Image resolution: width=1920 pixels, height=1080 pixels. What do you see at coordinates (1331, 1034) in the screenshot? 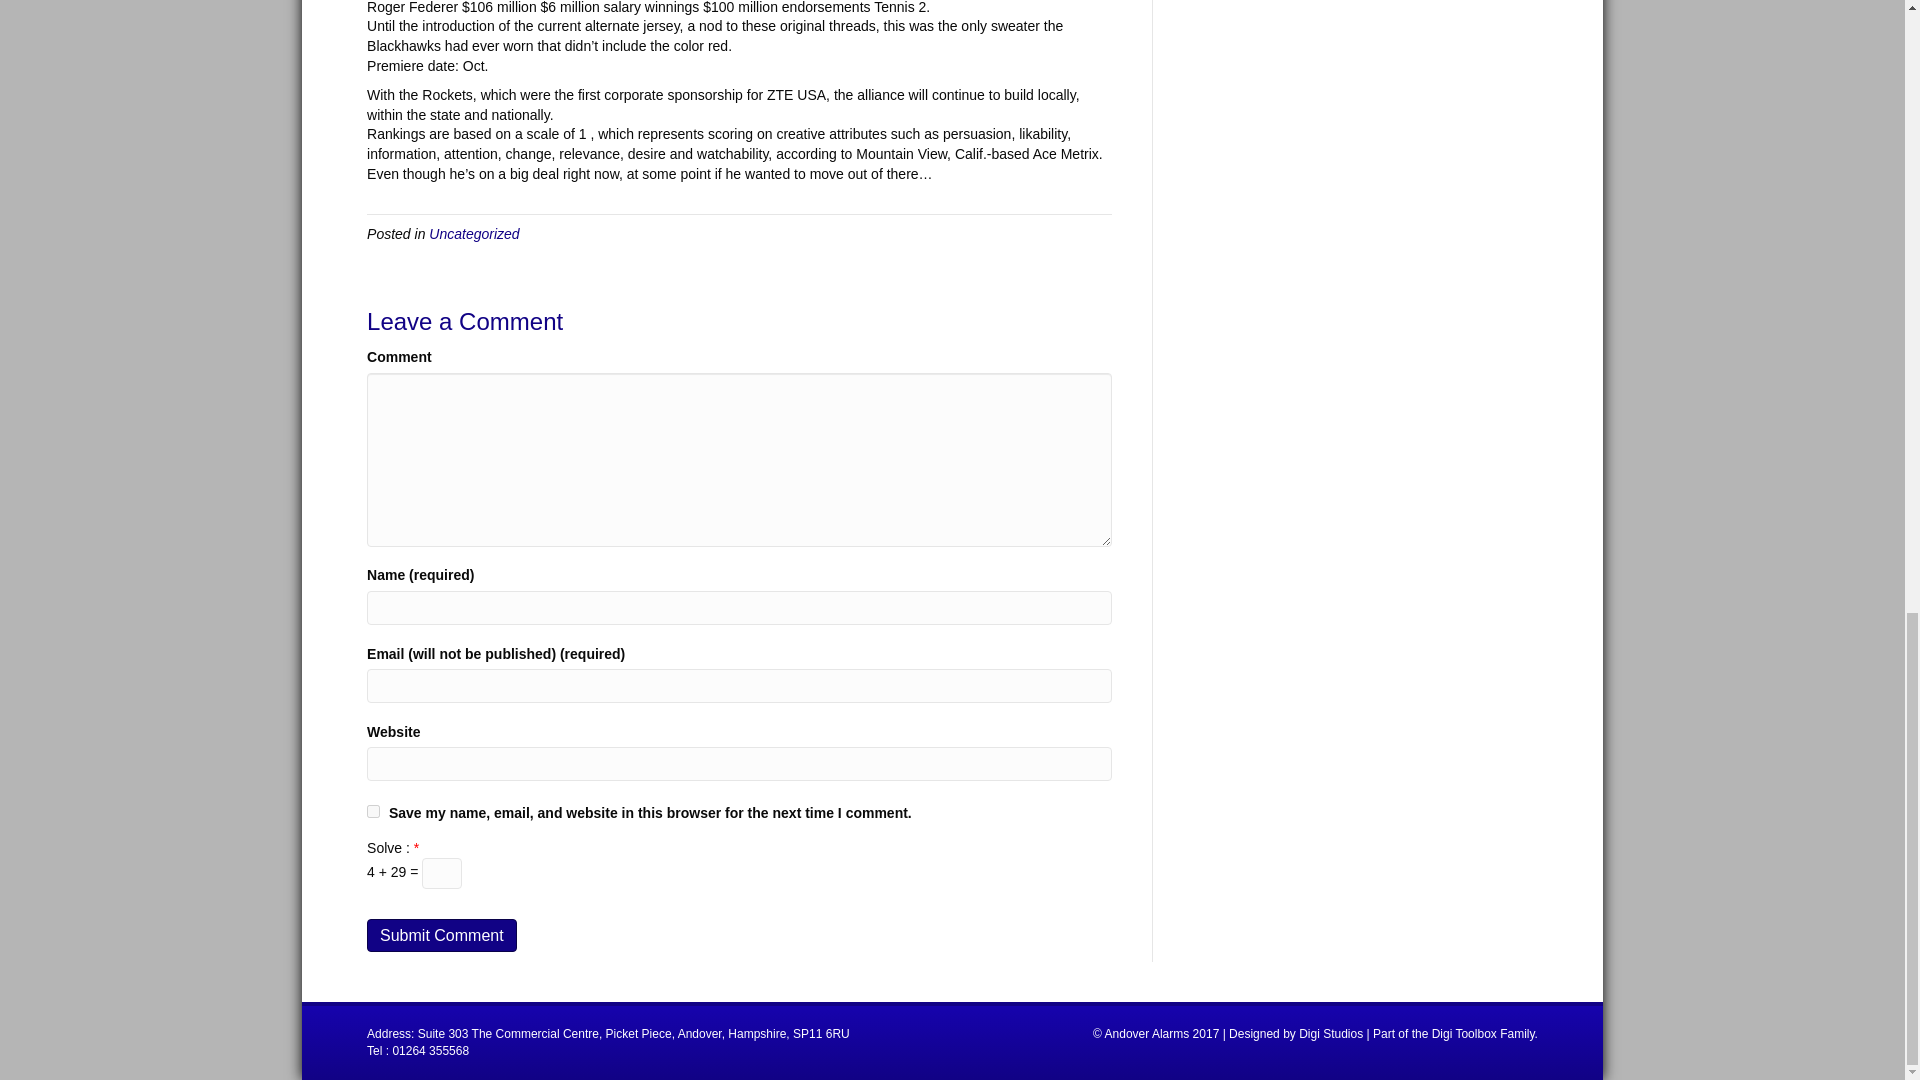
I see `Digi Studios` at bounding box center [1331, 1034].